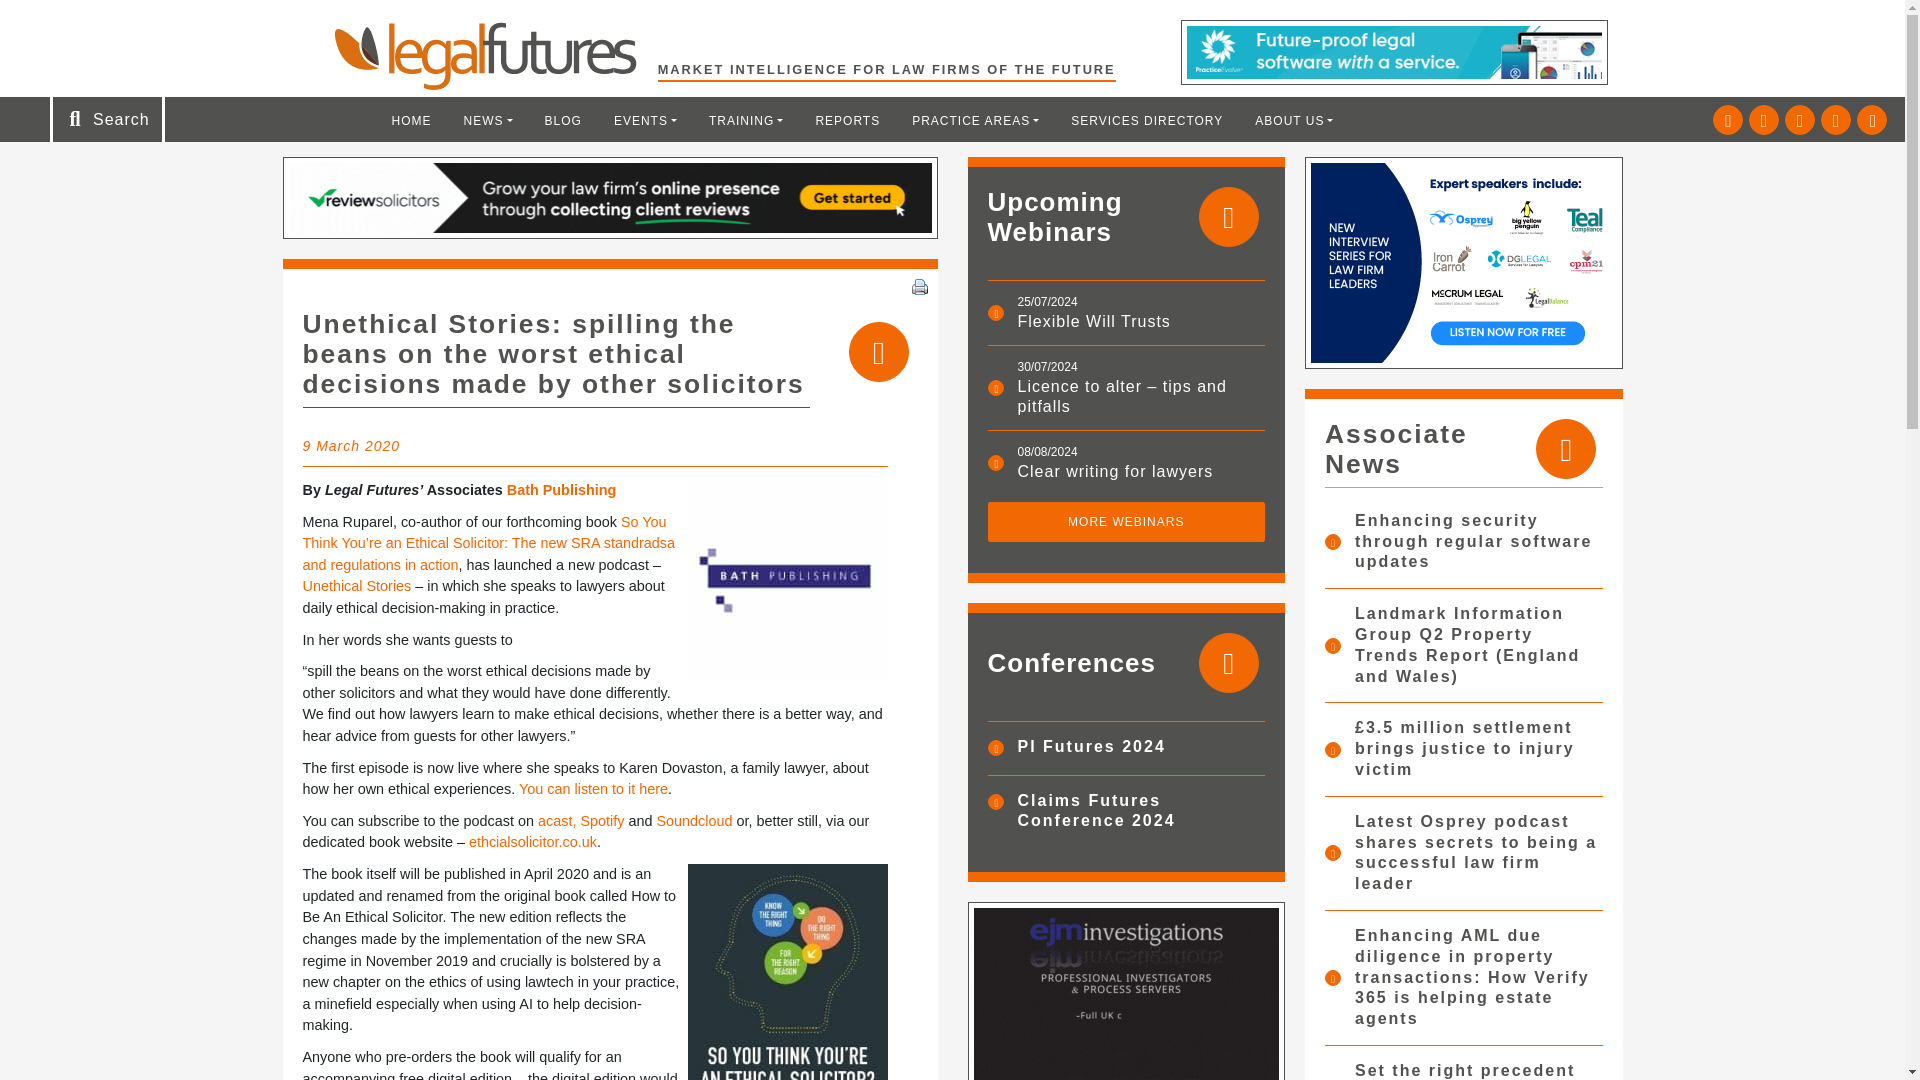 This screenshot has width=1920, height=1080. I want to click on Search, so click(68, 22).